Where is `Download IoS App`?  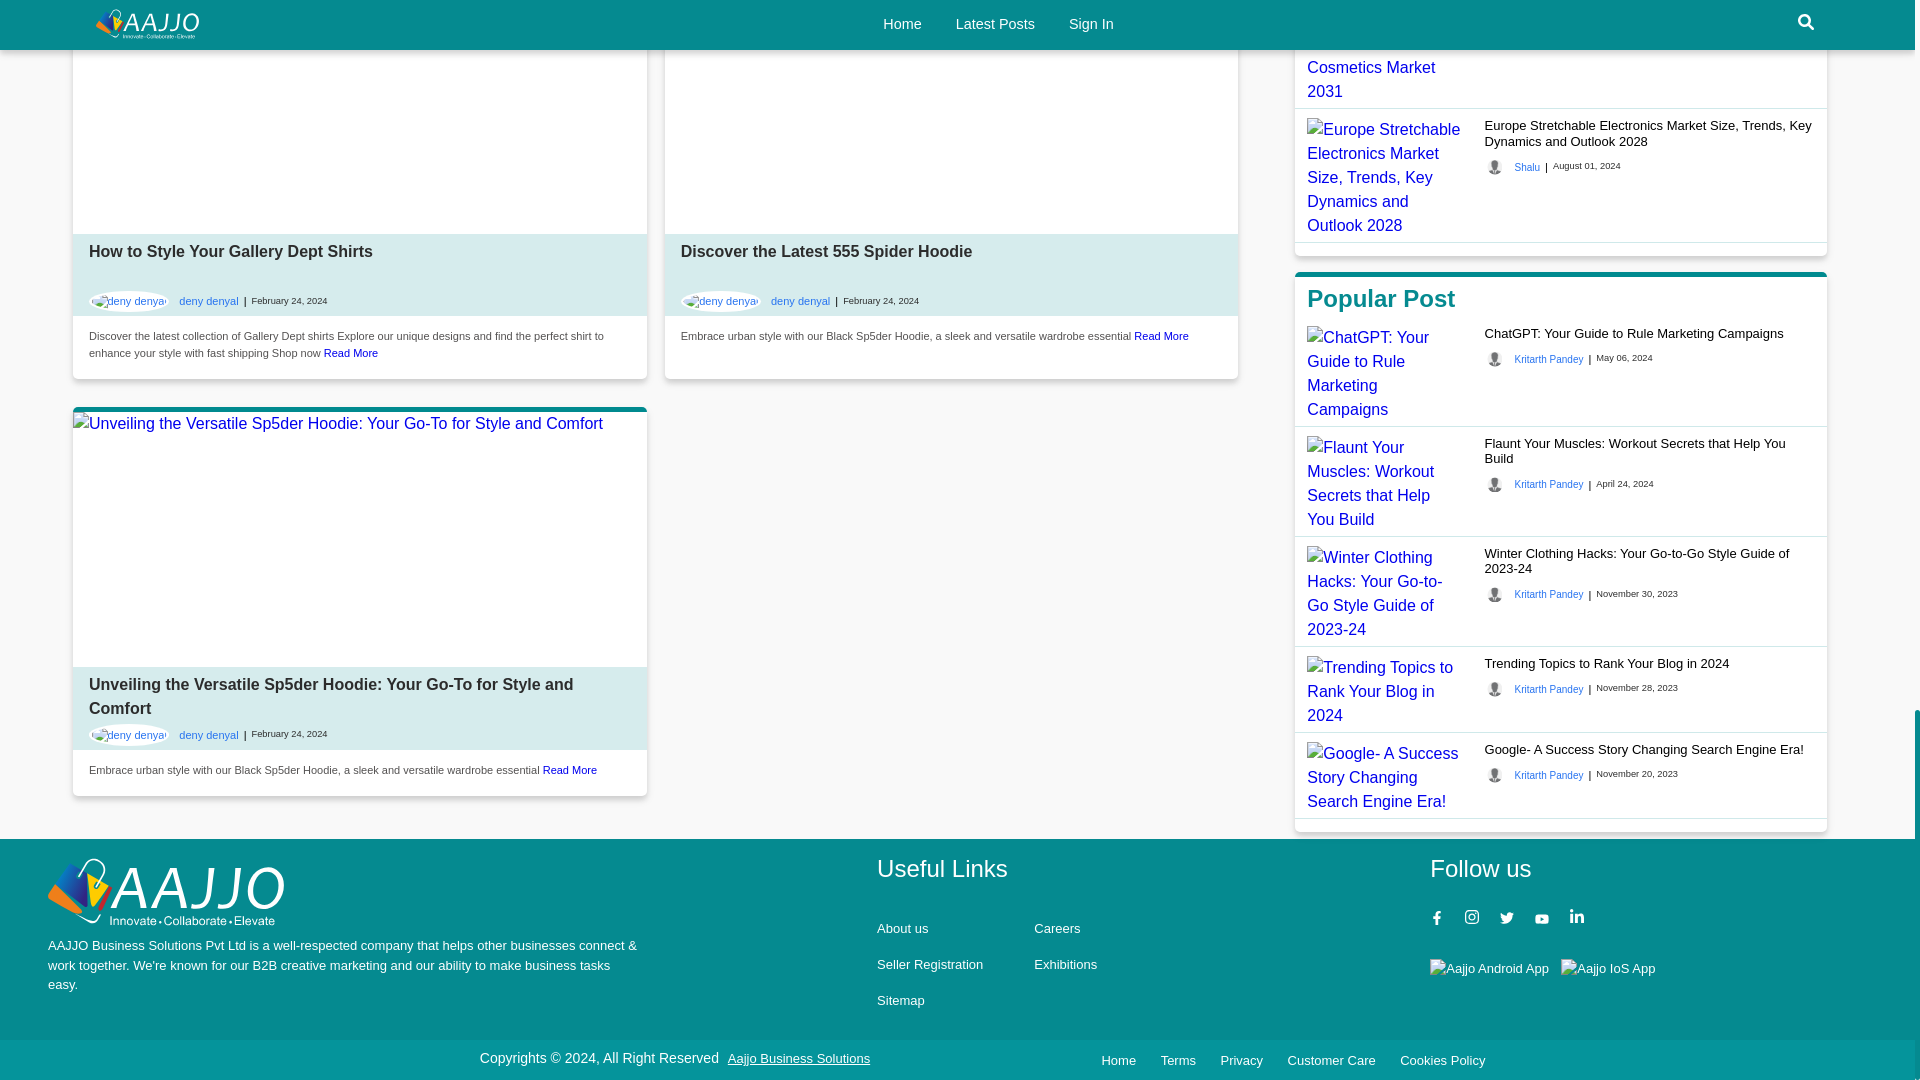
Download IoS App is located at coordinates (1608, 968).